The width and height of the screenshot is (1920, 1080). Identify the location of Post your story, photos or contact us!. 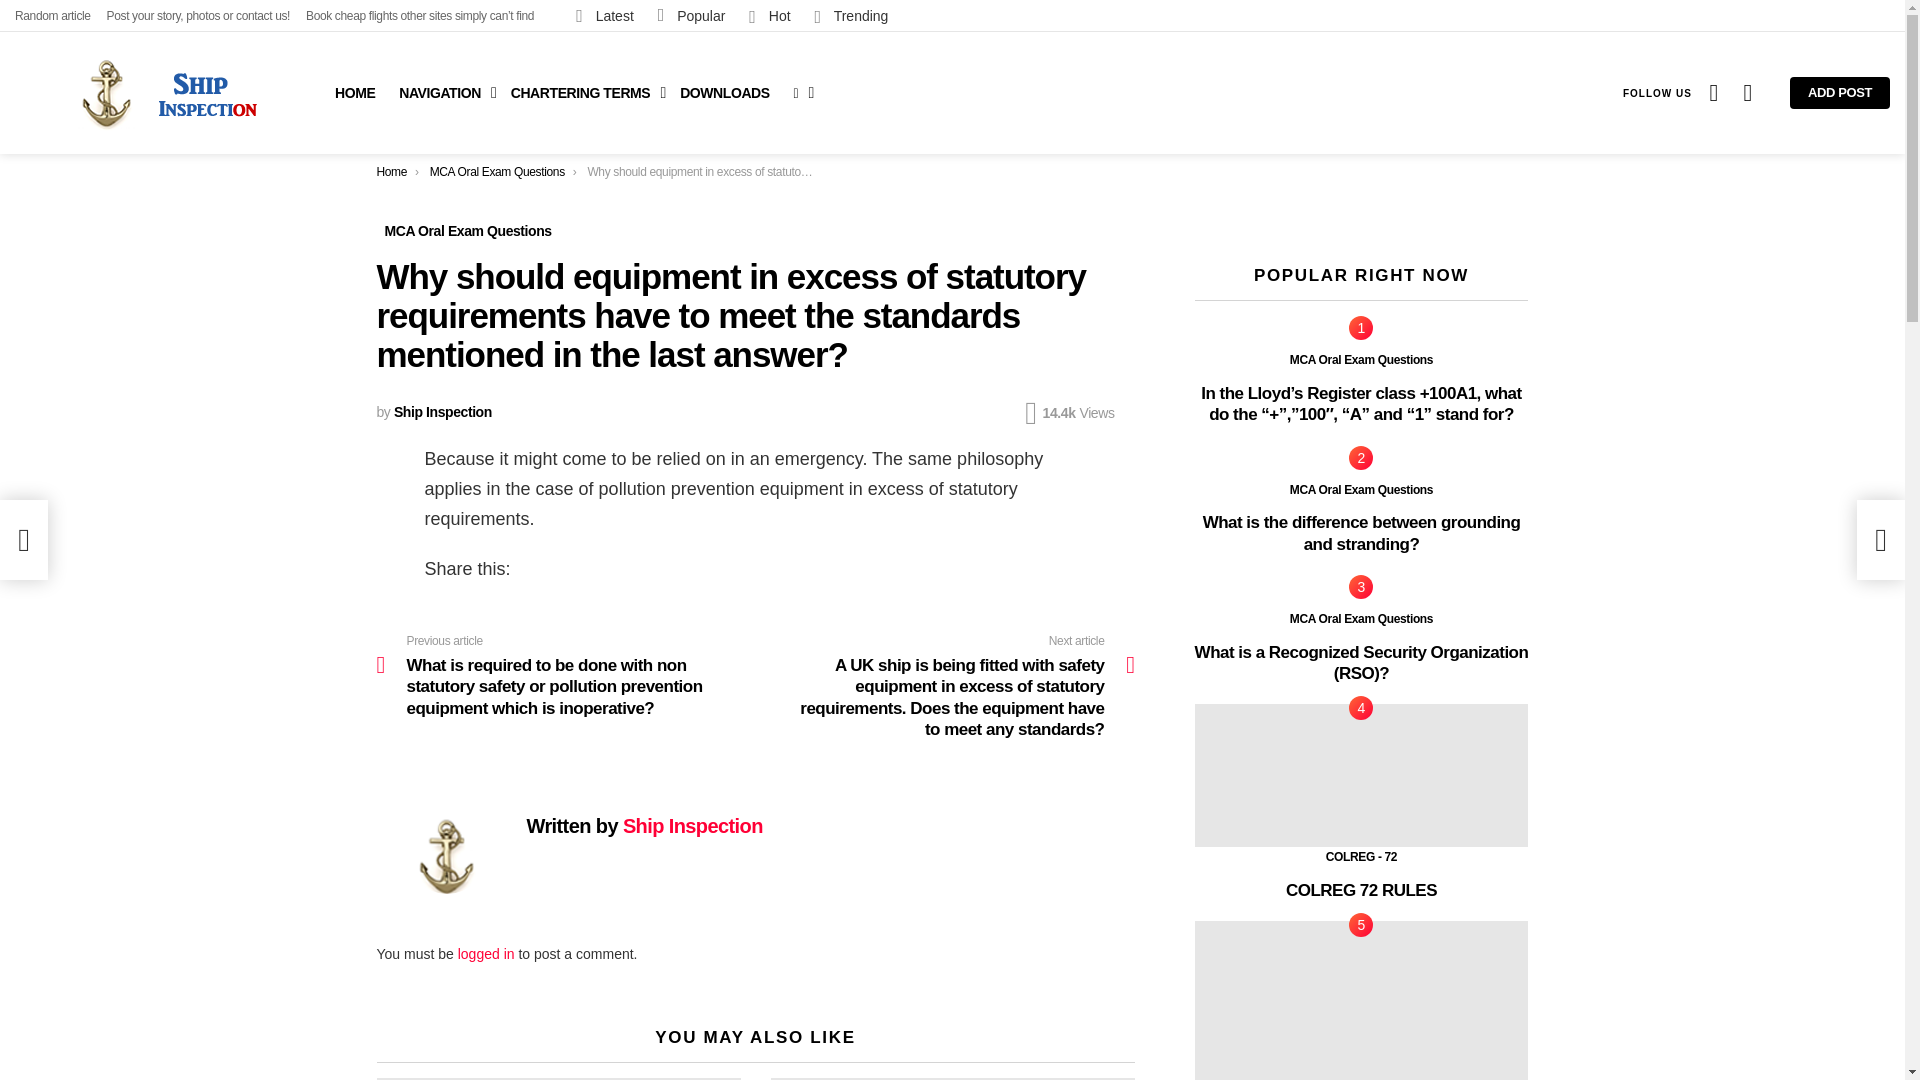
(199, 16).